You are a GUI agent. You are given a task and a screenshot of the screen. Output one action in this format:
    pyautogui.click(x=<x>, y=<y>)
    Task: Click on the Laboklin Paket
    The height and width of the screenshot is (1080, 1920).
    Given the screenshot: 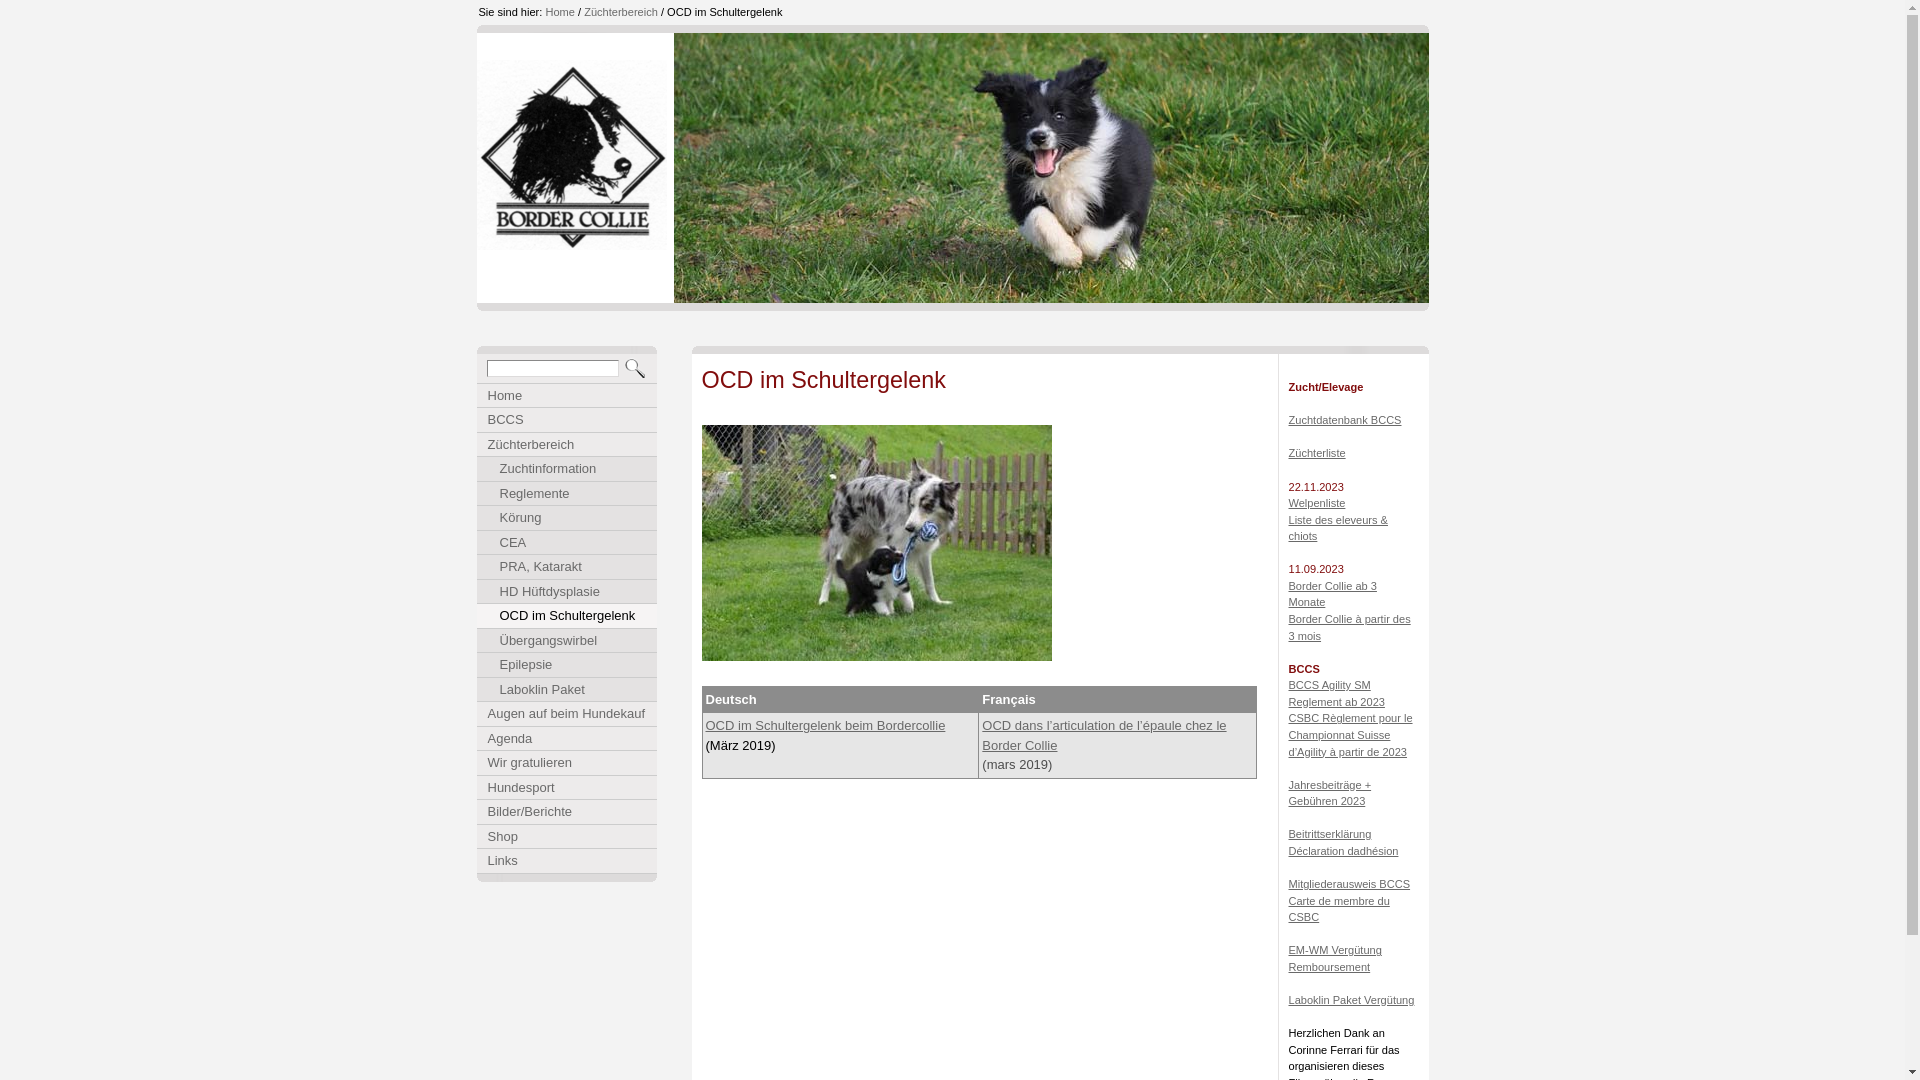 What is the action you would take?
    pyautogui.click(x=567, y=690)
    